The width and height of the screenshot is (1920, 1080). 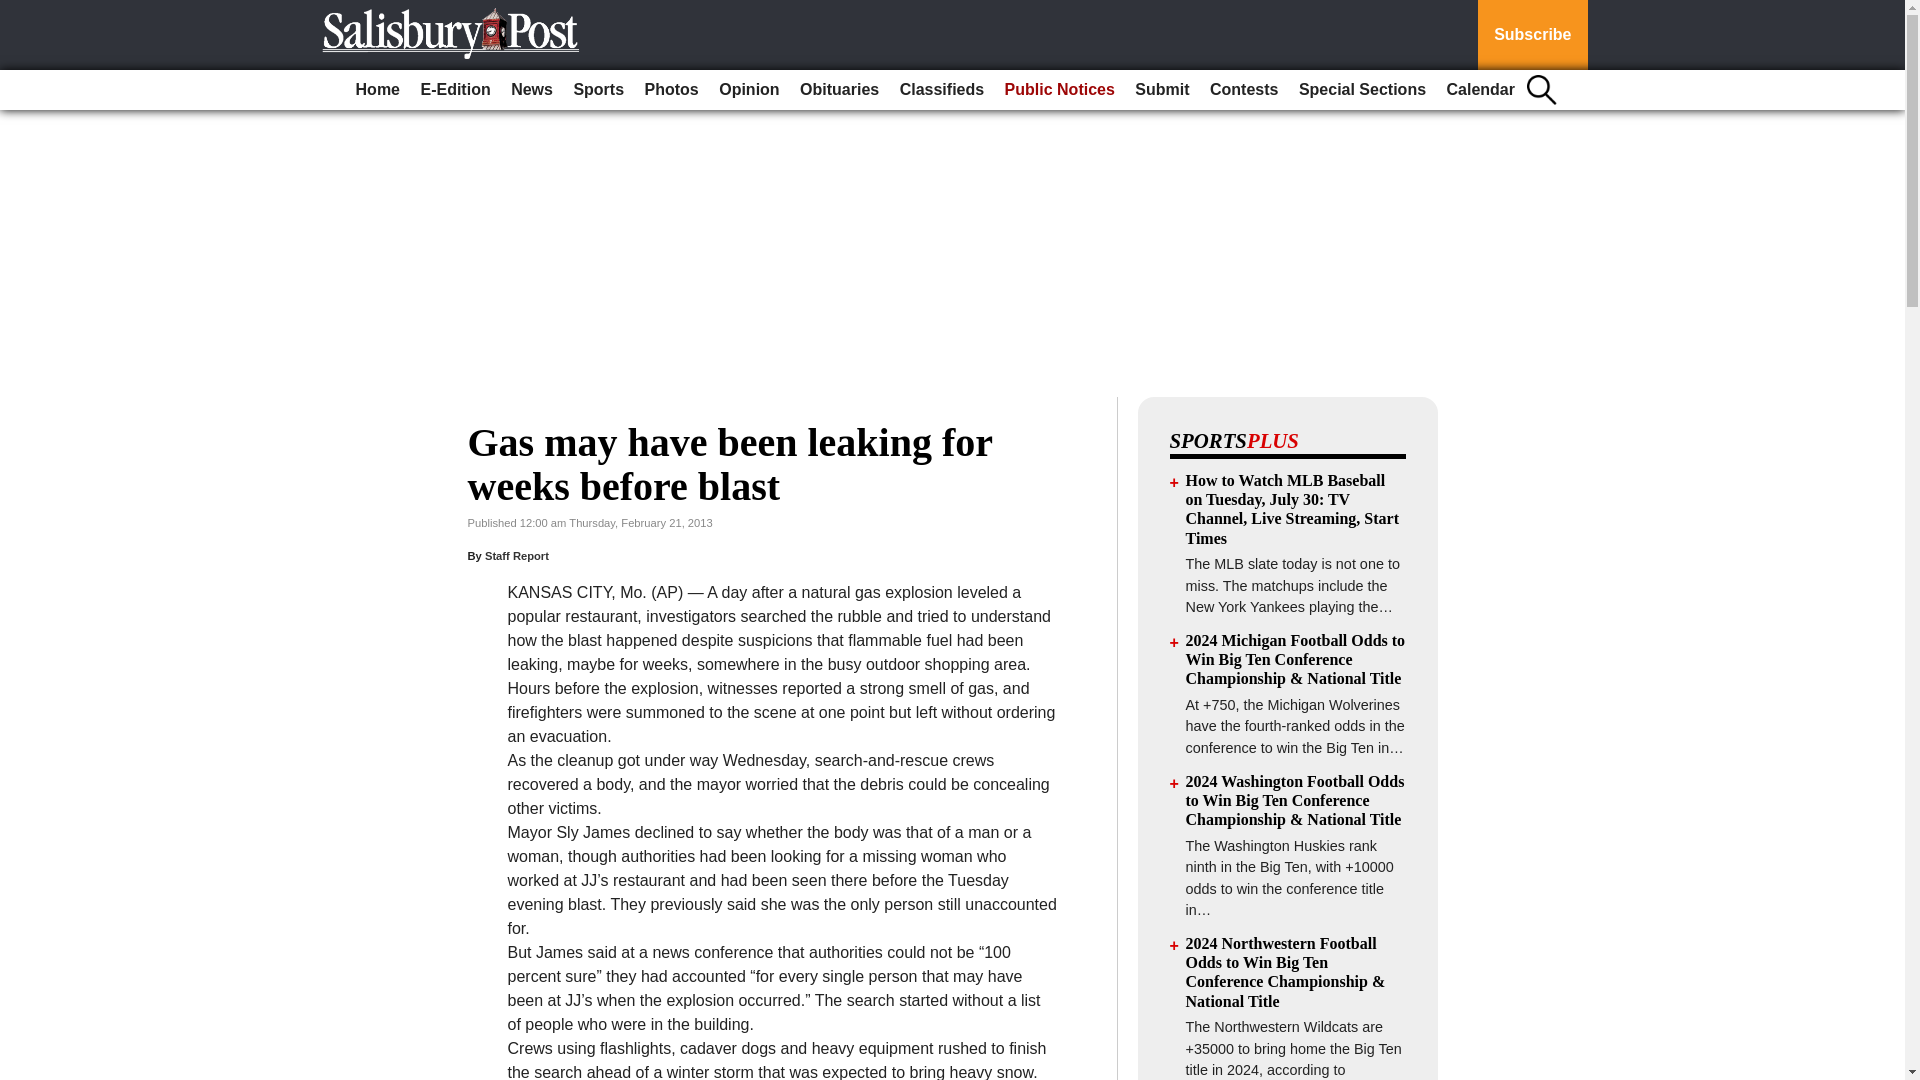 I want to click on Obituaries, so click(x=839, y=90).